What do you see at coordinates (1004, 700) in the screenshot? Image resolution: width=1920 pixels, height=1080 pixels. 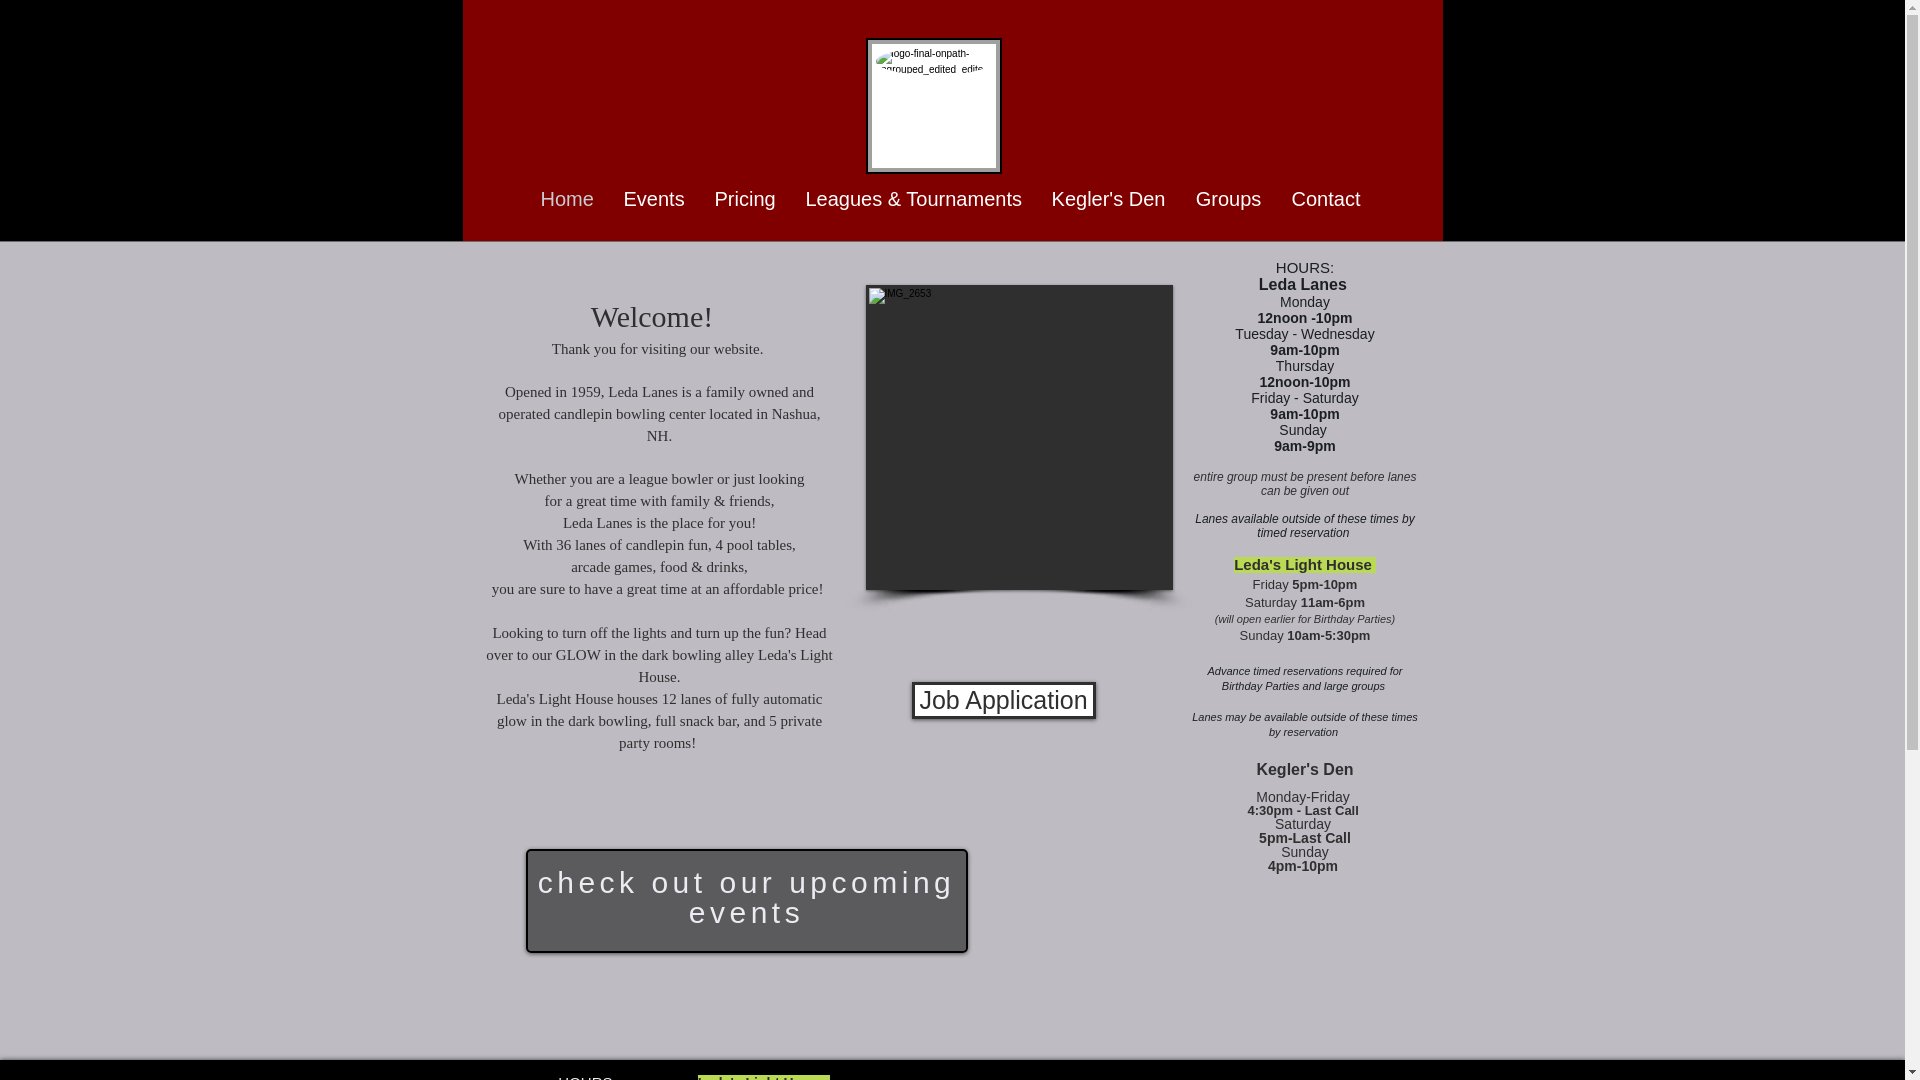 I see `Job Application` at bounding box center [1004, 700].